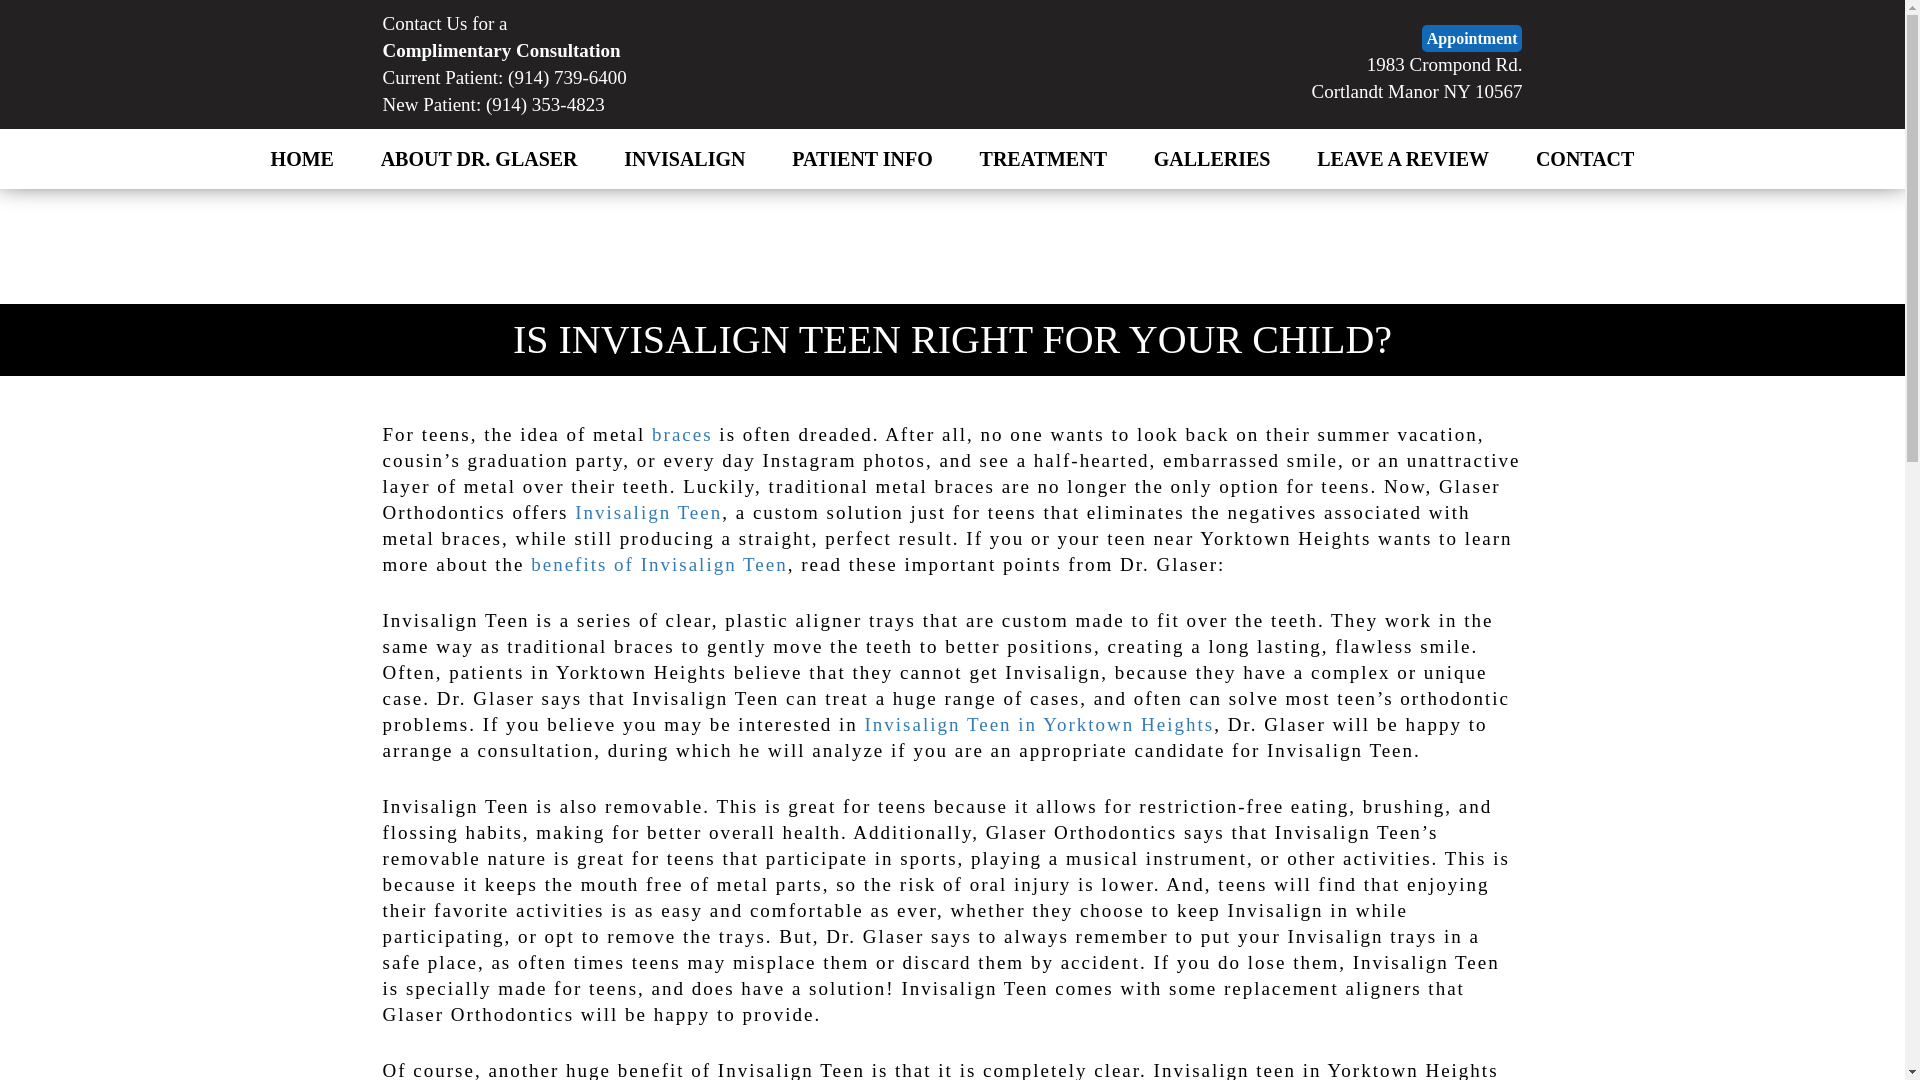 The width and height of the screenshot is (1920, 1080). What do you see at coordinates (478, 160) in the screenshot?
I see `ABOUT DR. GLASER` at bounding box center [478, 160].